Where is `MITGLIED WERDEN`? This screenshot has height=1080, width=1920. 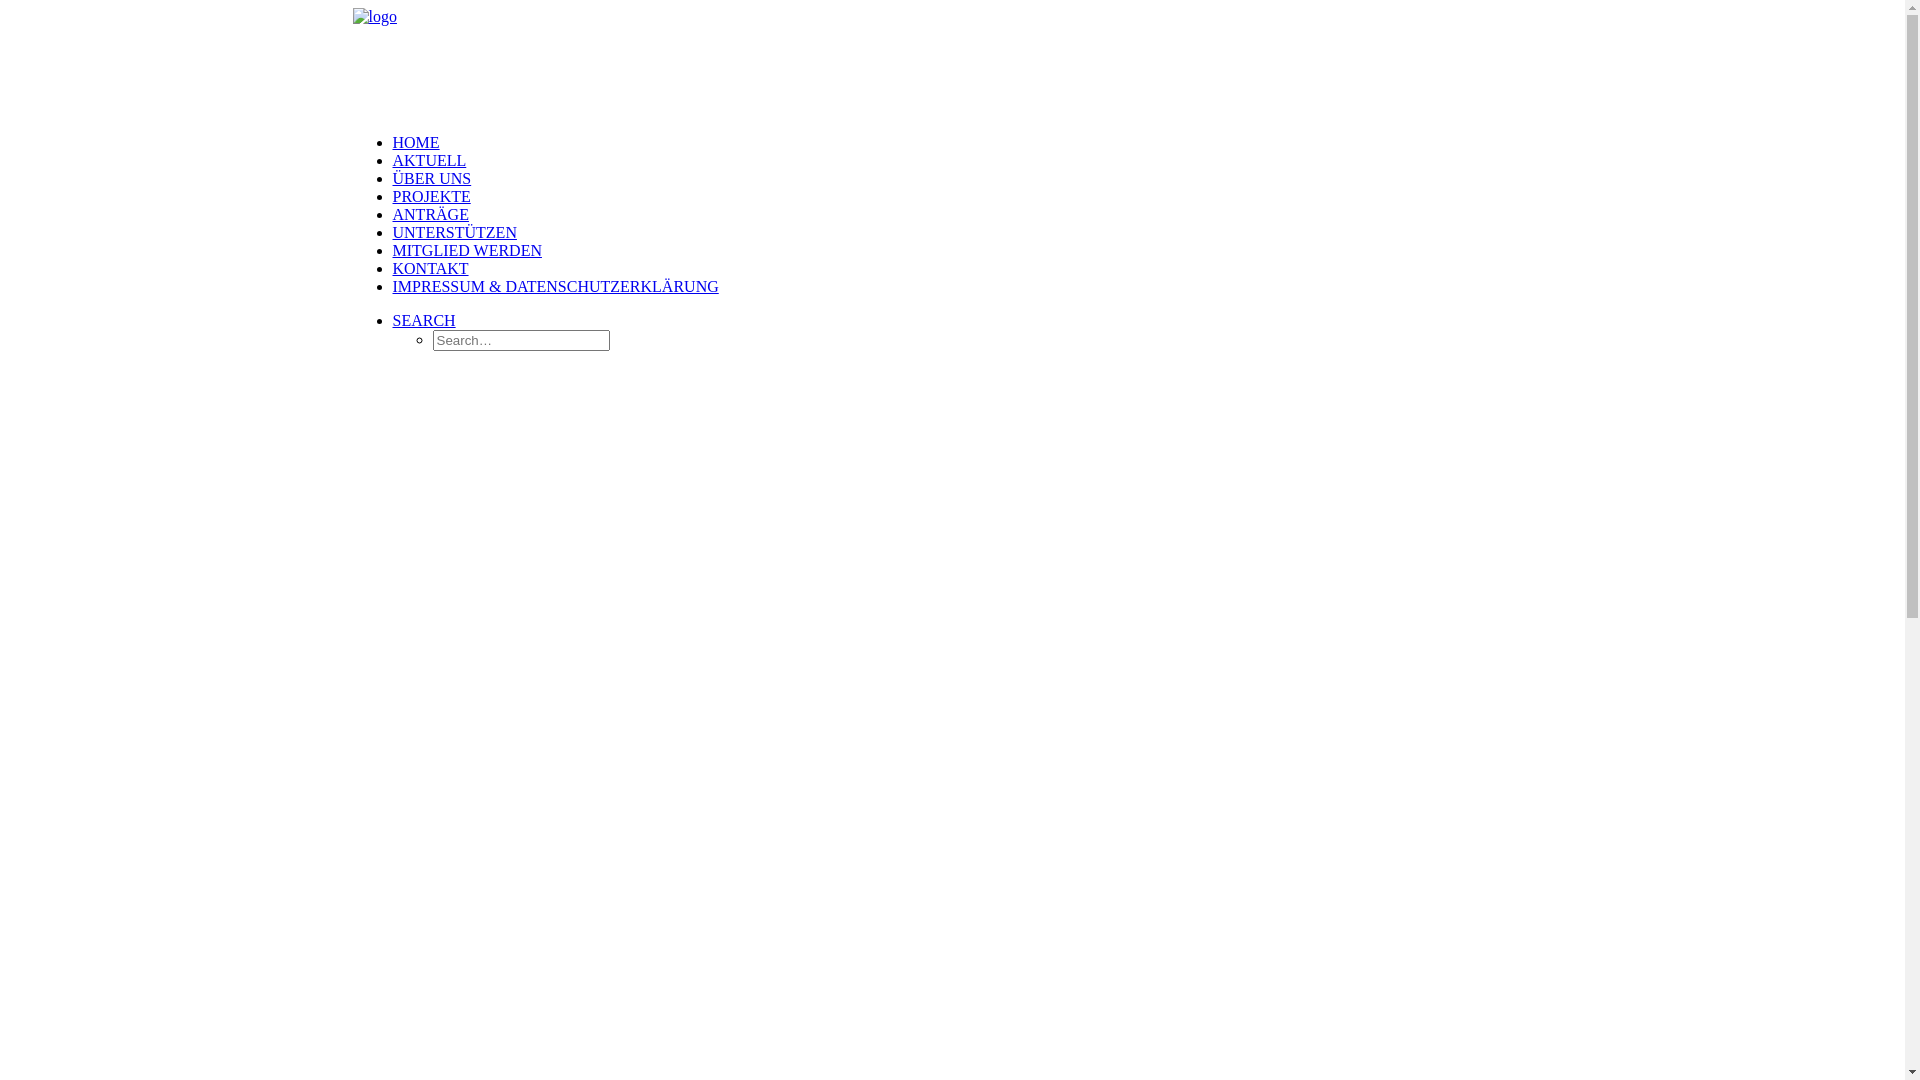
MITGLIED WERDEN is located at coordinates (466, 250).